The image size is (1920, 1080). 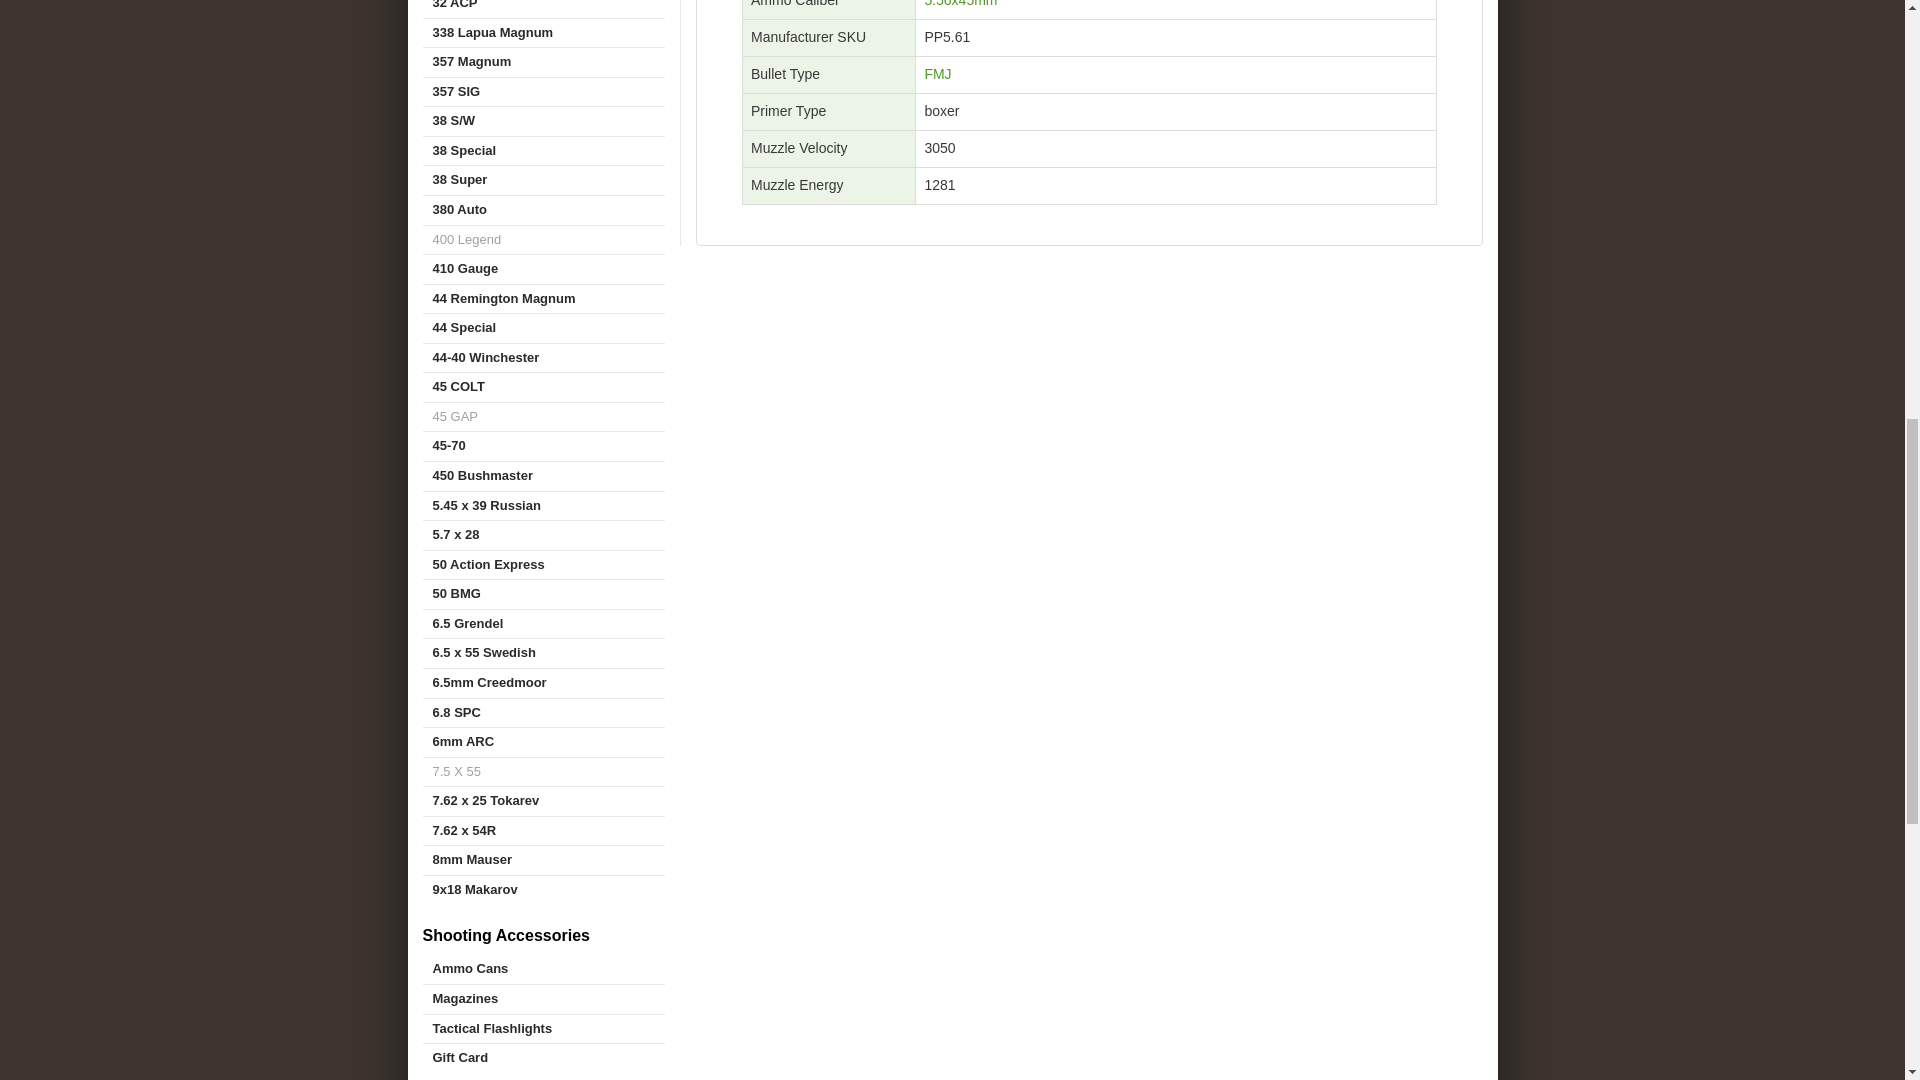 What do you see at coordinates (936, 74) in the screenshot?
I see `What is full metal jacket?` at bounding box center [936, 74].